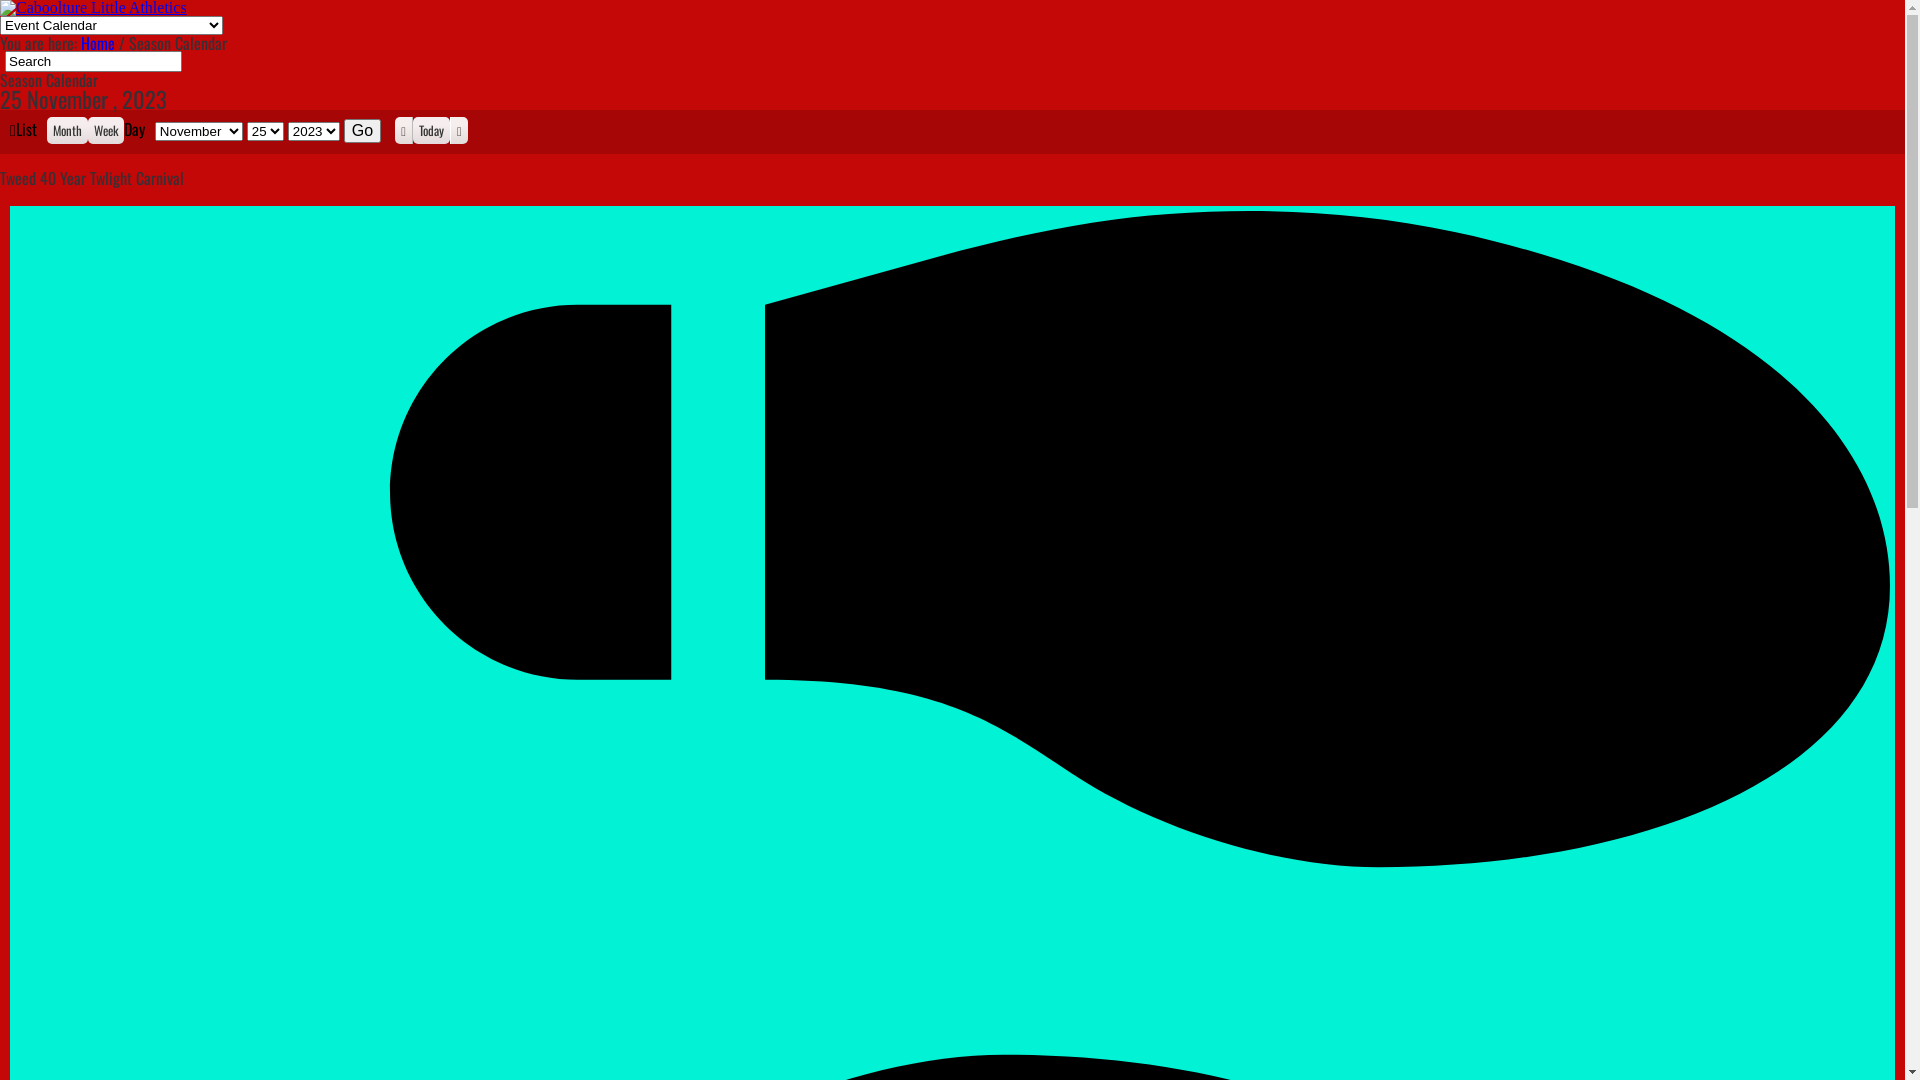 This screenshot has height=1080, width=1920. What do you see at coordinates (68, 130) in the screenshot?
I see `Month` at bounding box center [68, 130].